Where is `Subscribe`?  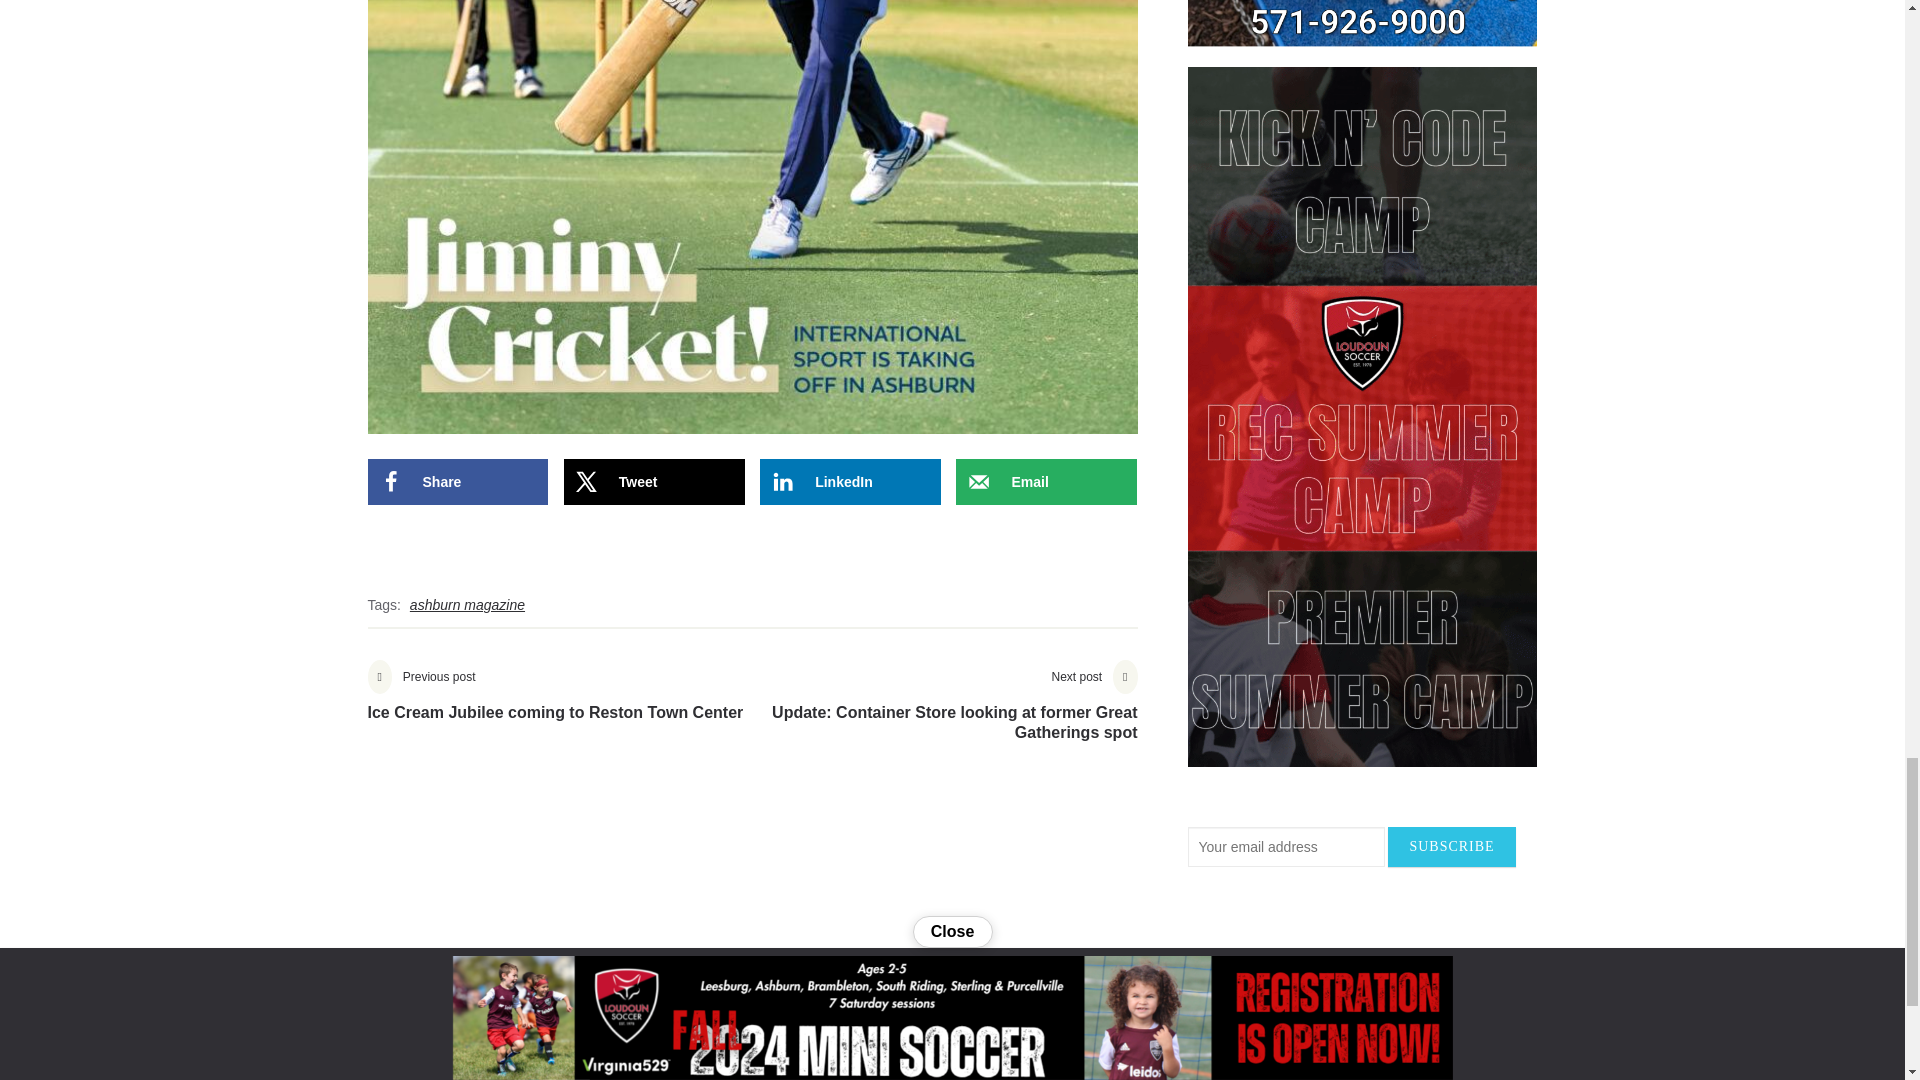 Subscribe is located at coordinates (654, 482).